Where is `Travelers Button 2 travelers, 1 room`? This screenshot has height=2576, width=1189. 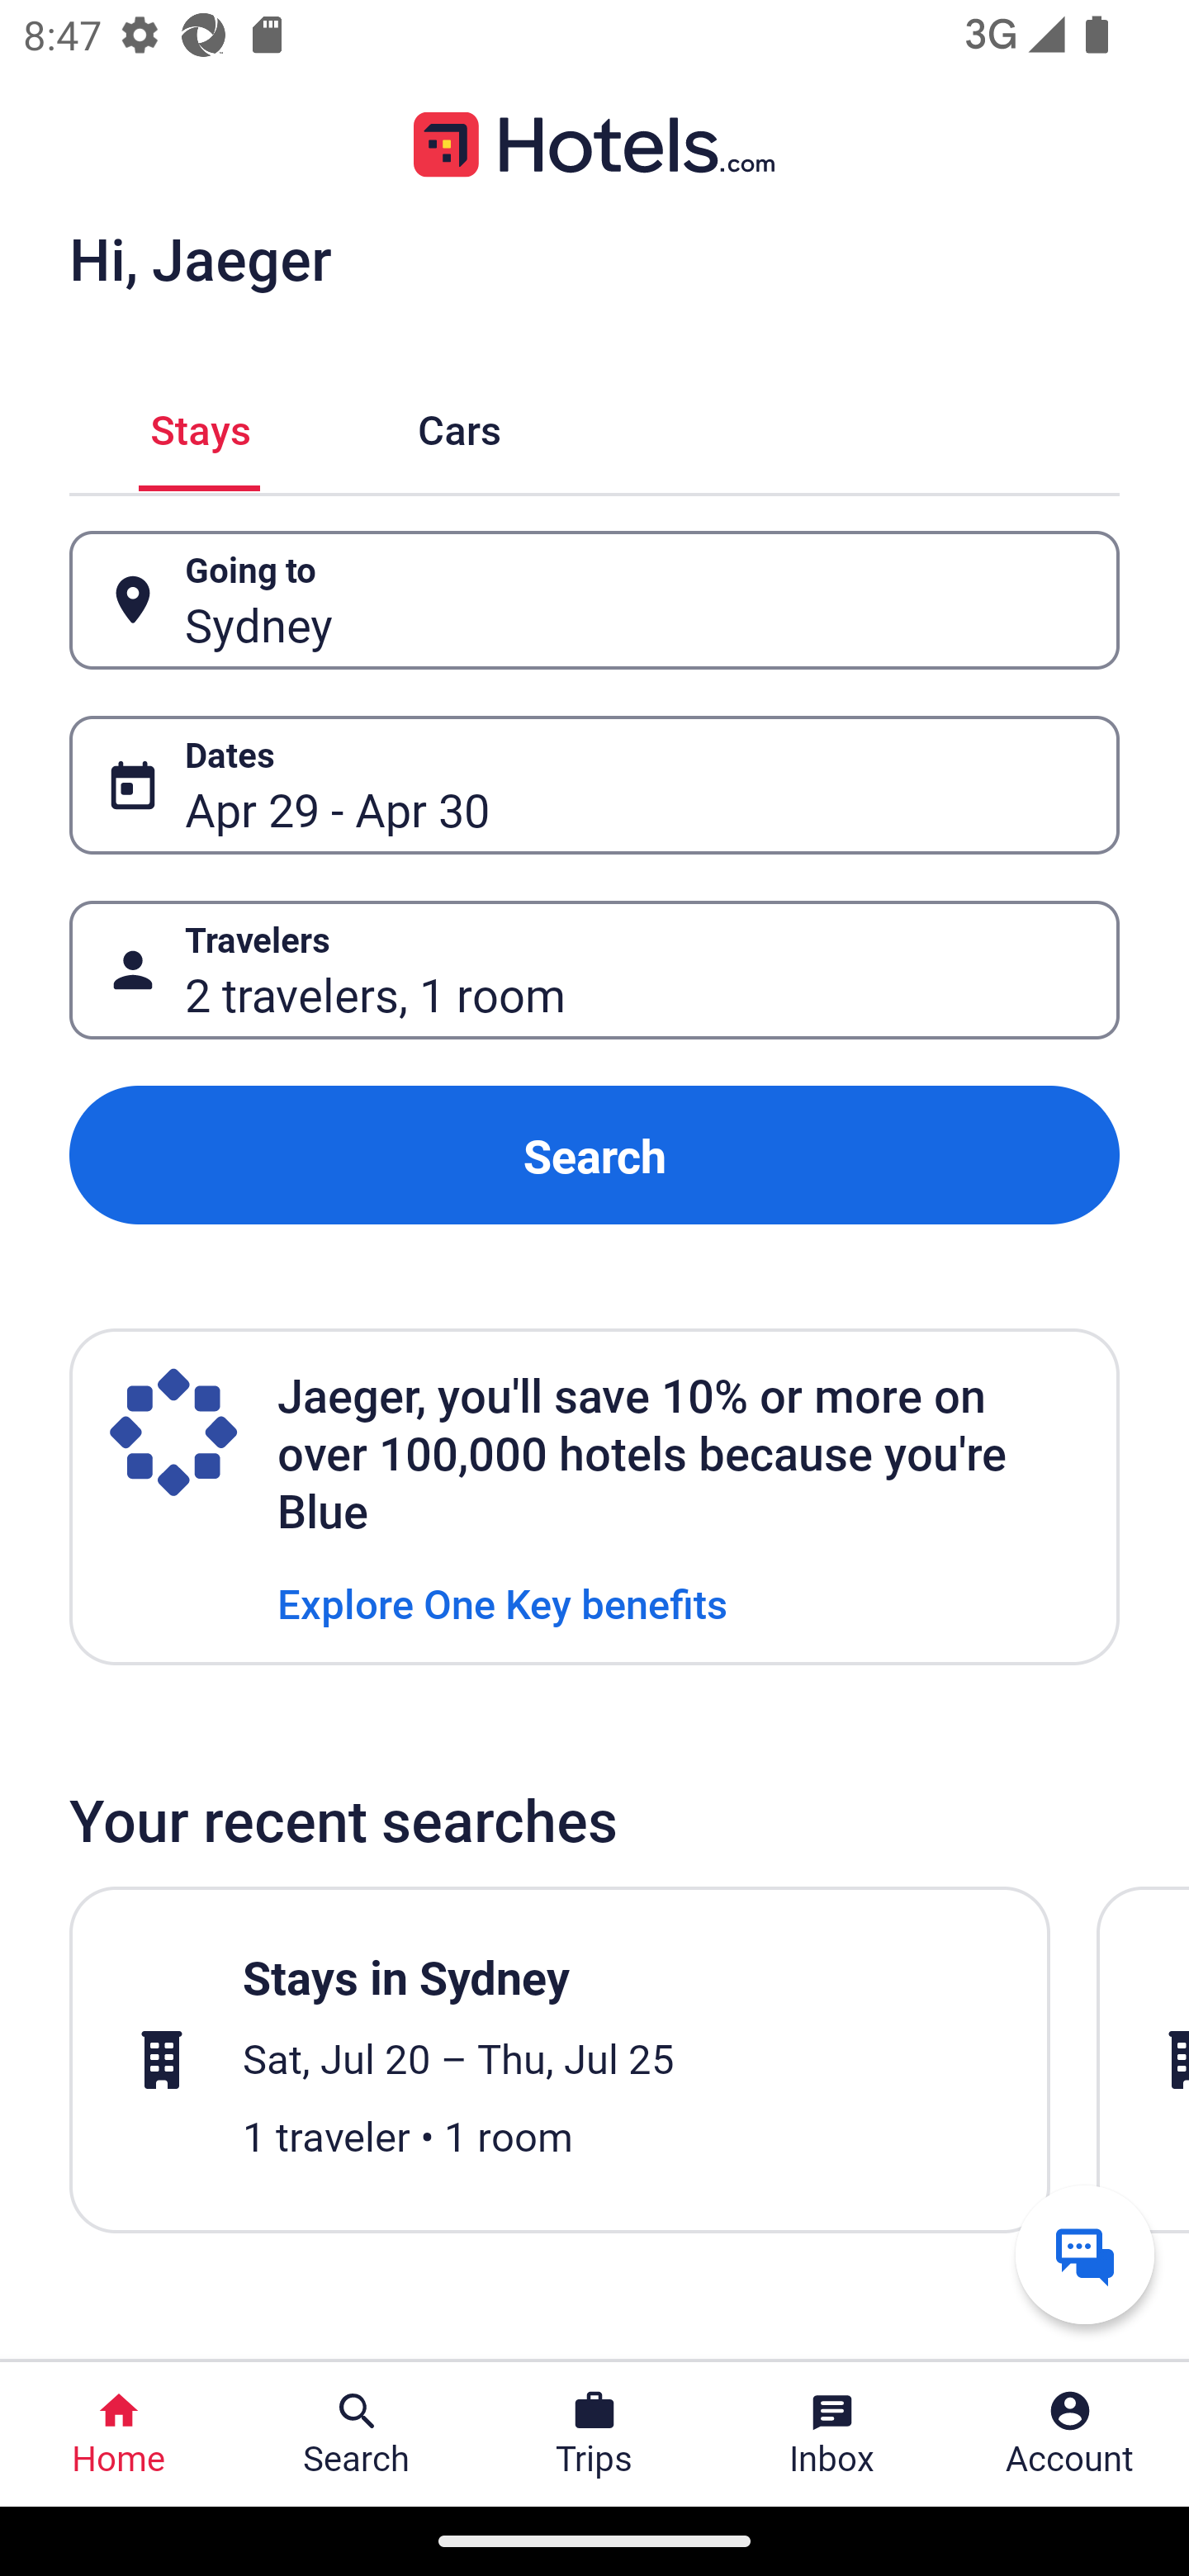 Travelers Button 2 travelers, 1 room is located at coordinates (594, 971).